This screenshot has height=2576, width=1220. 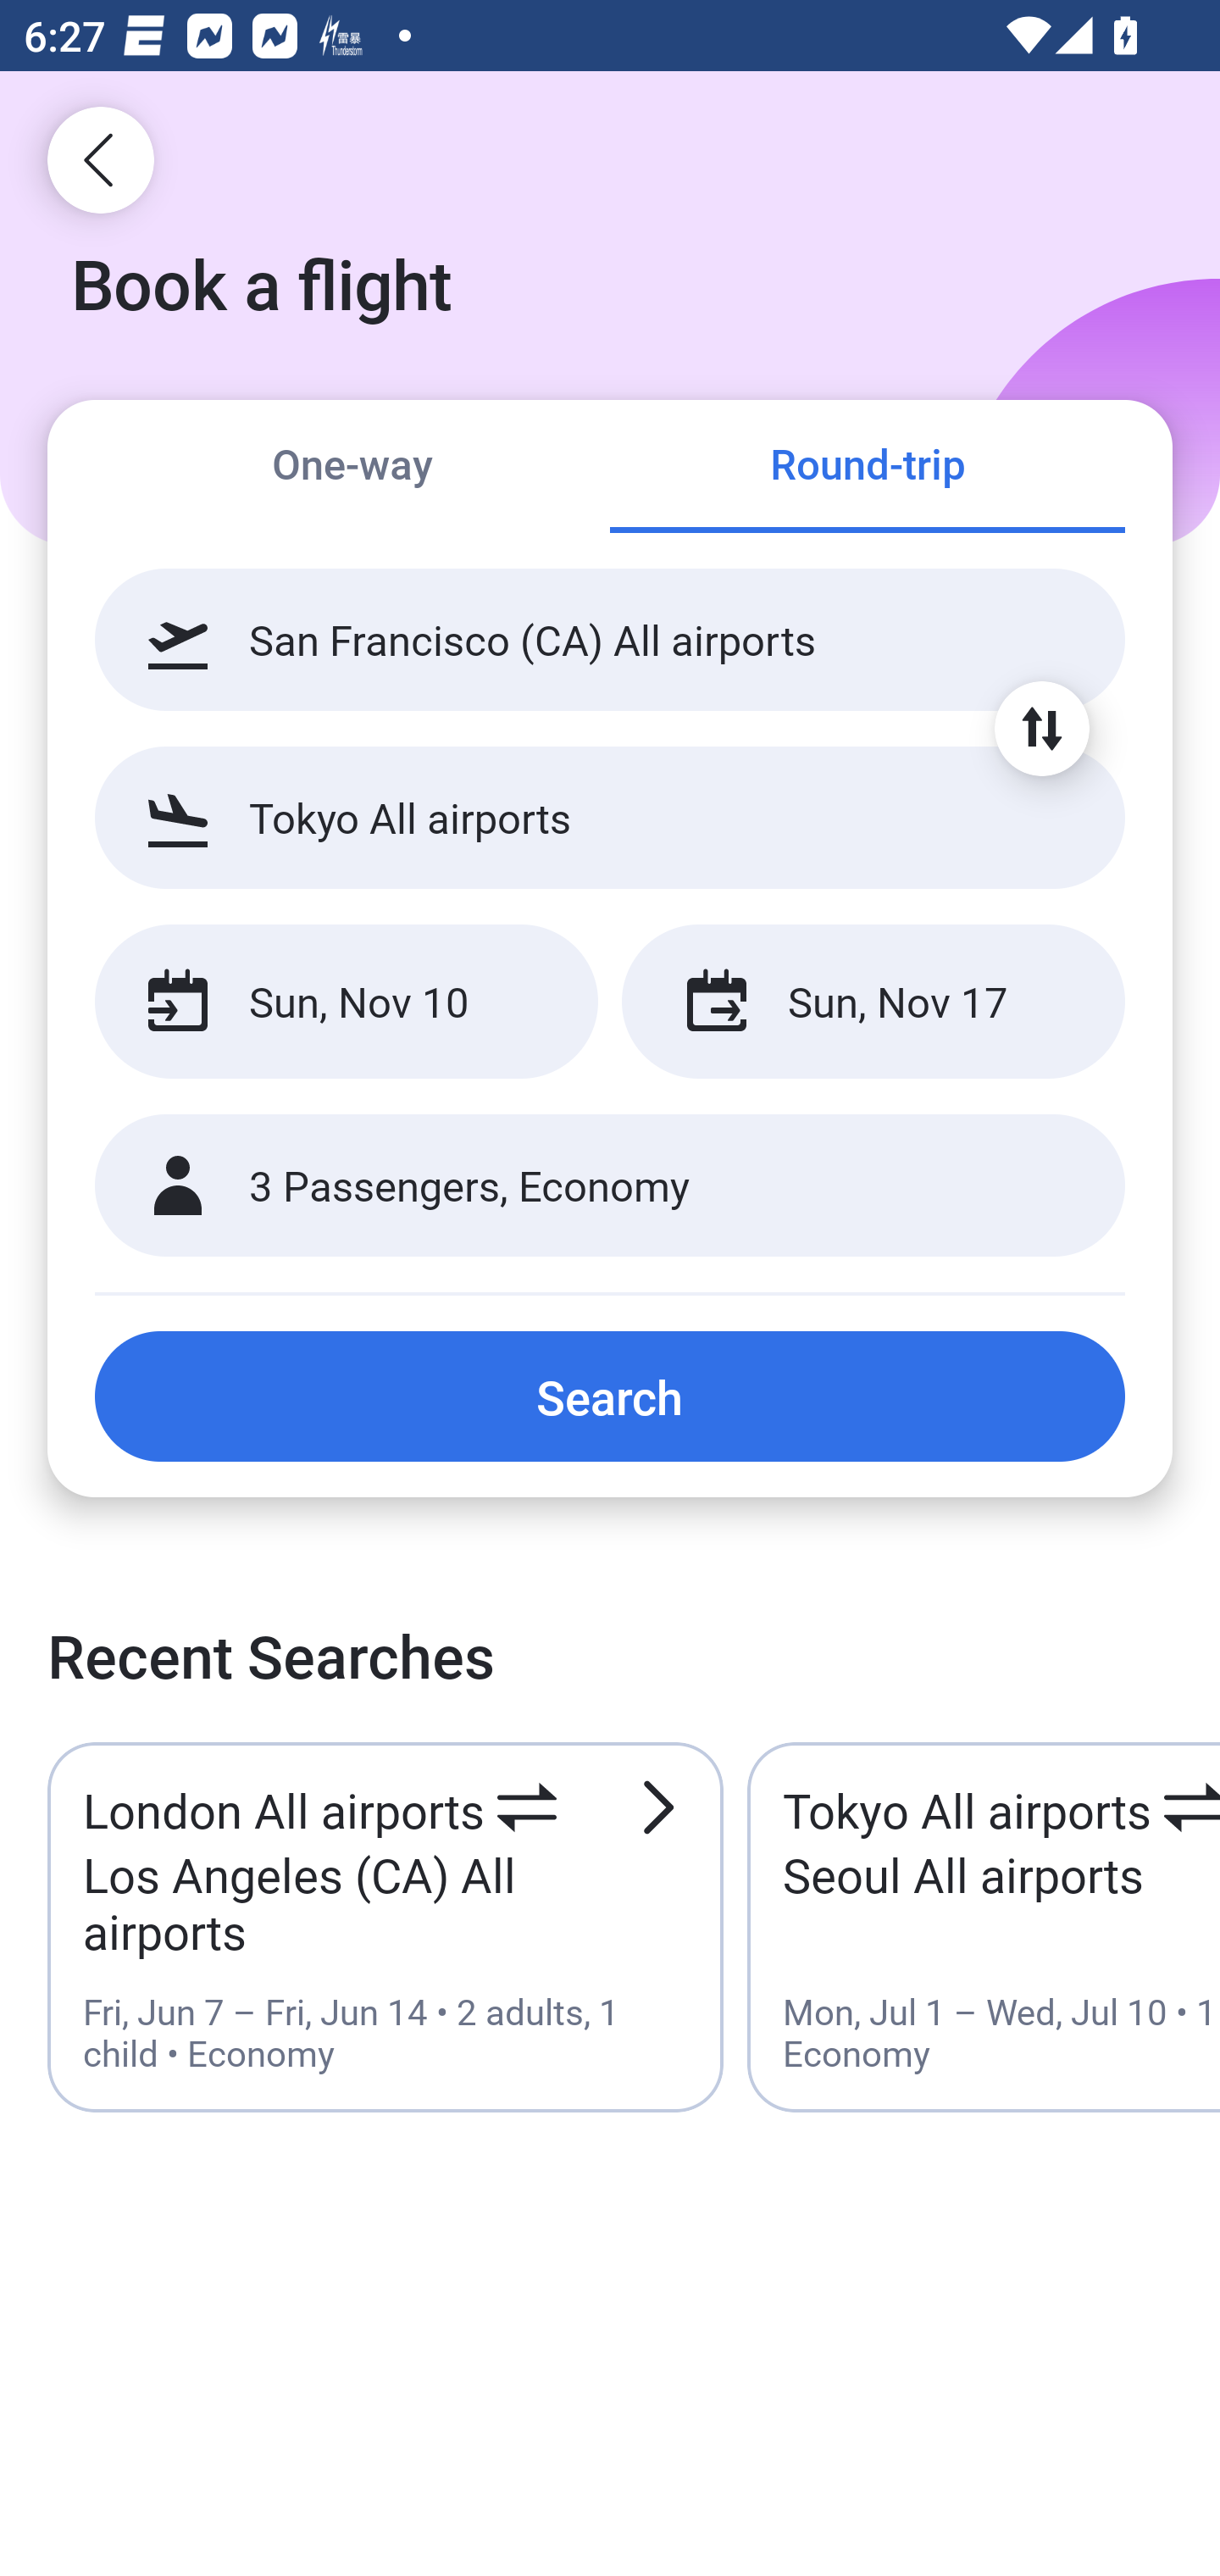 What do you see at coordinates (610, 1186) in the screenshot?
I see `3 Passengers, Economy` at bounding box center [610, 1186].